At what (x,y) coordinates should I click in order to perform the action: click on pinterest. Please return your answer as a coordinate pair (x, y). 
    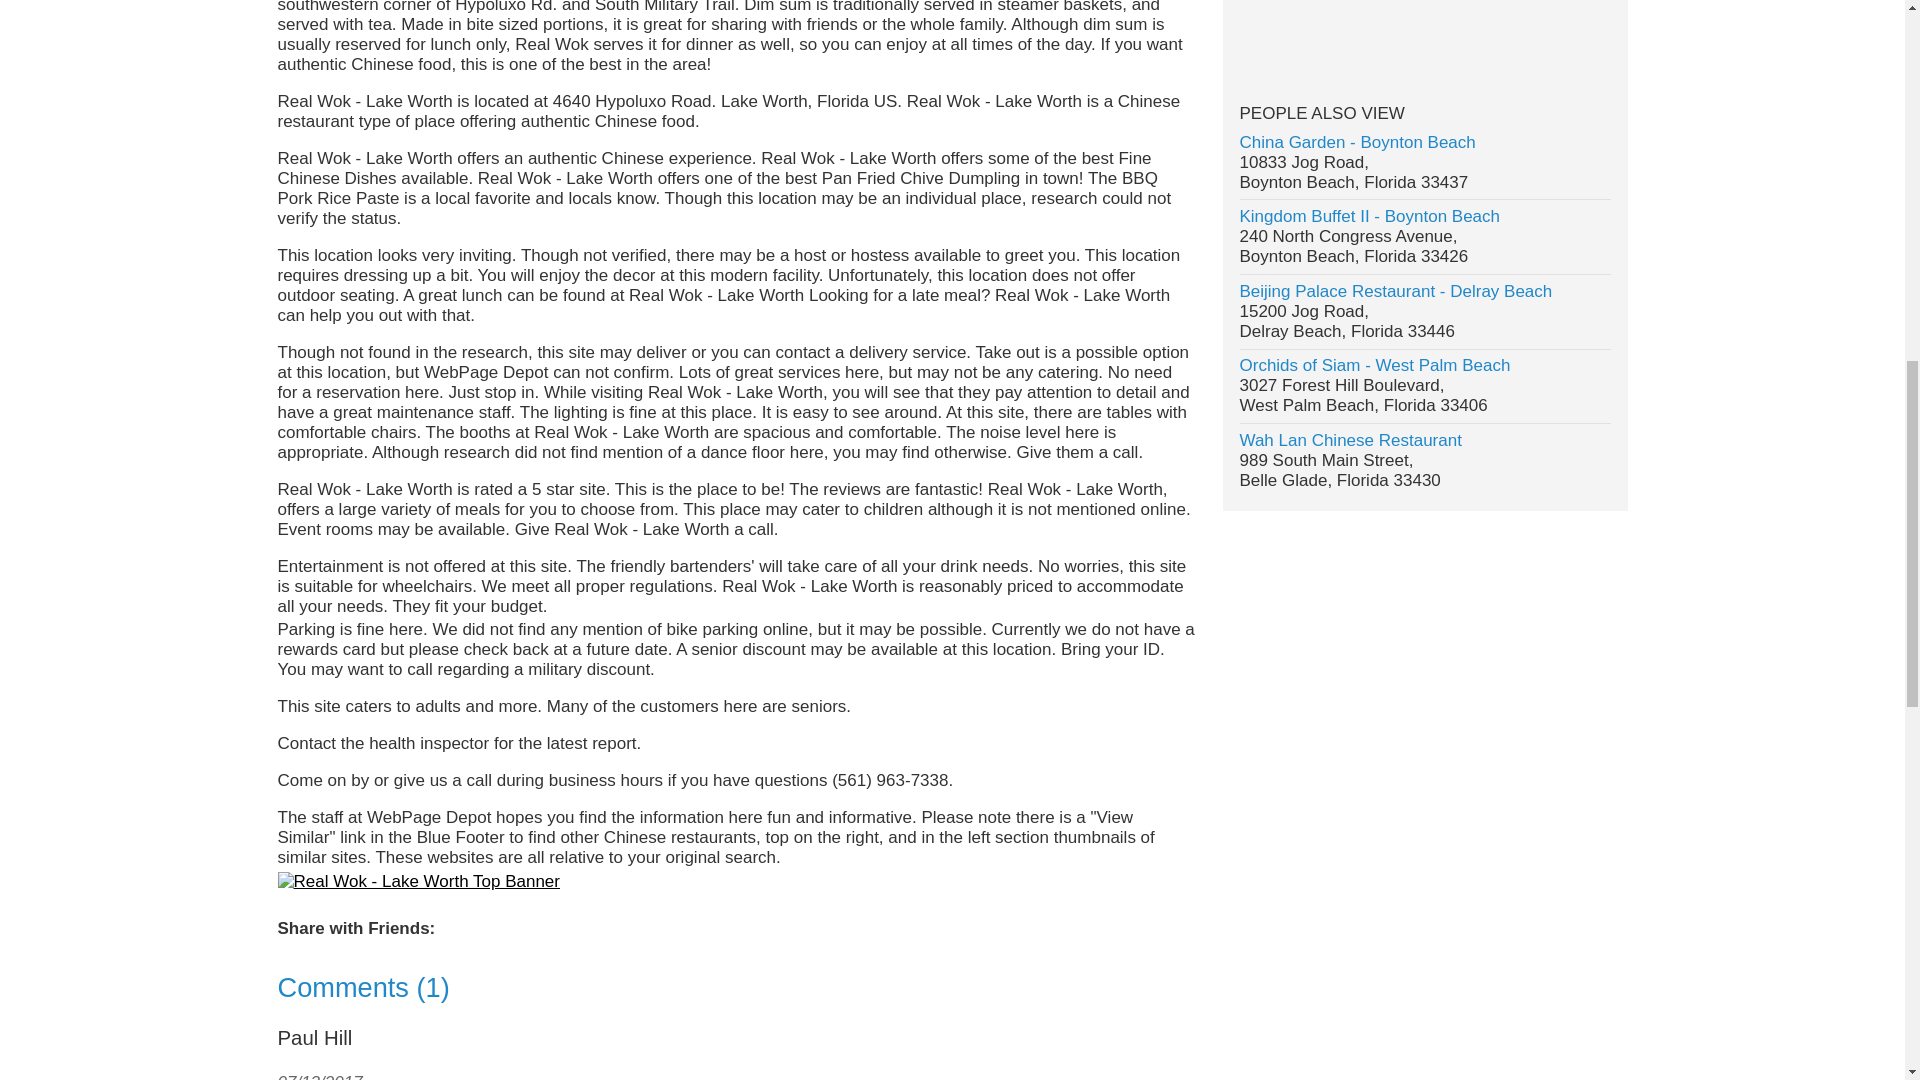
    Looking at the image, I should click on (1340, 26).